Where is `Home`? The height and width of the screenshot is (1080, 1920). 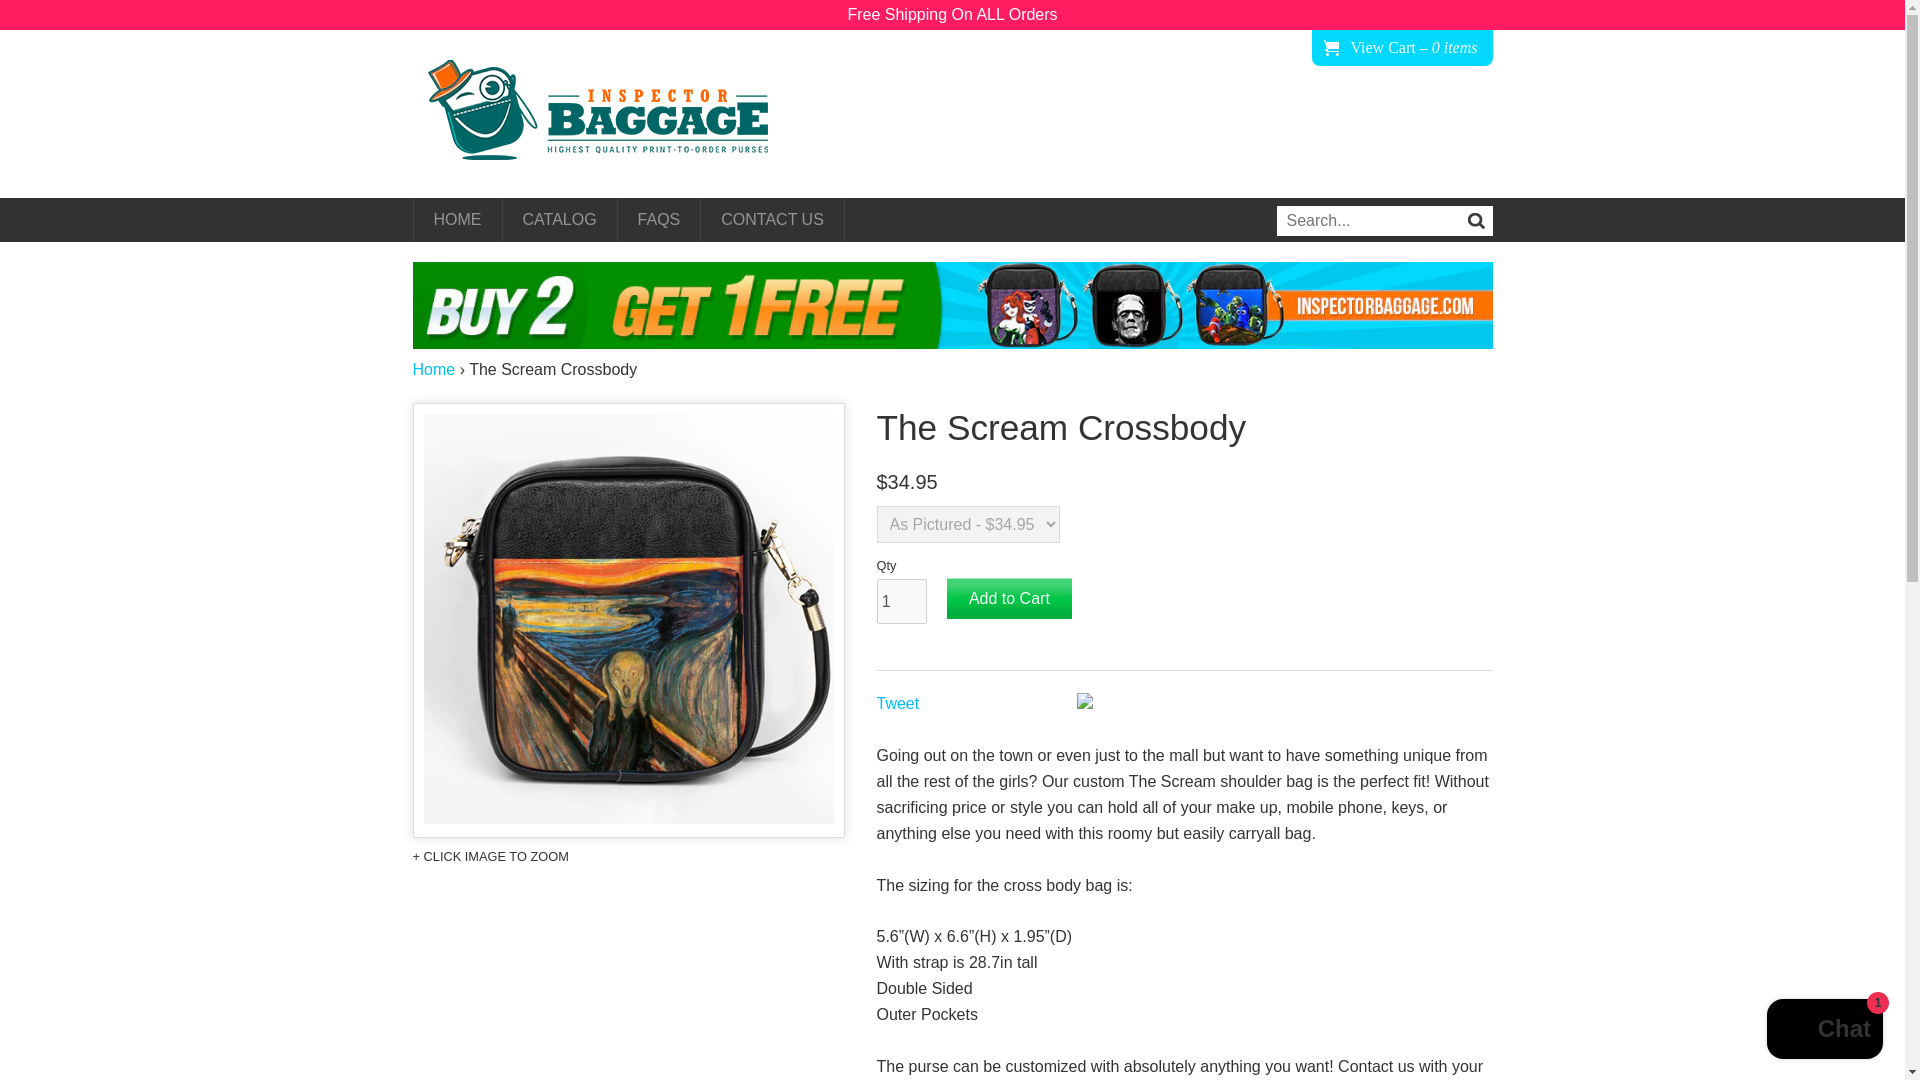 Home is located at coordinates (434, 369).